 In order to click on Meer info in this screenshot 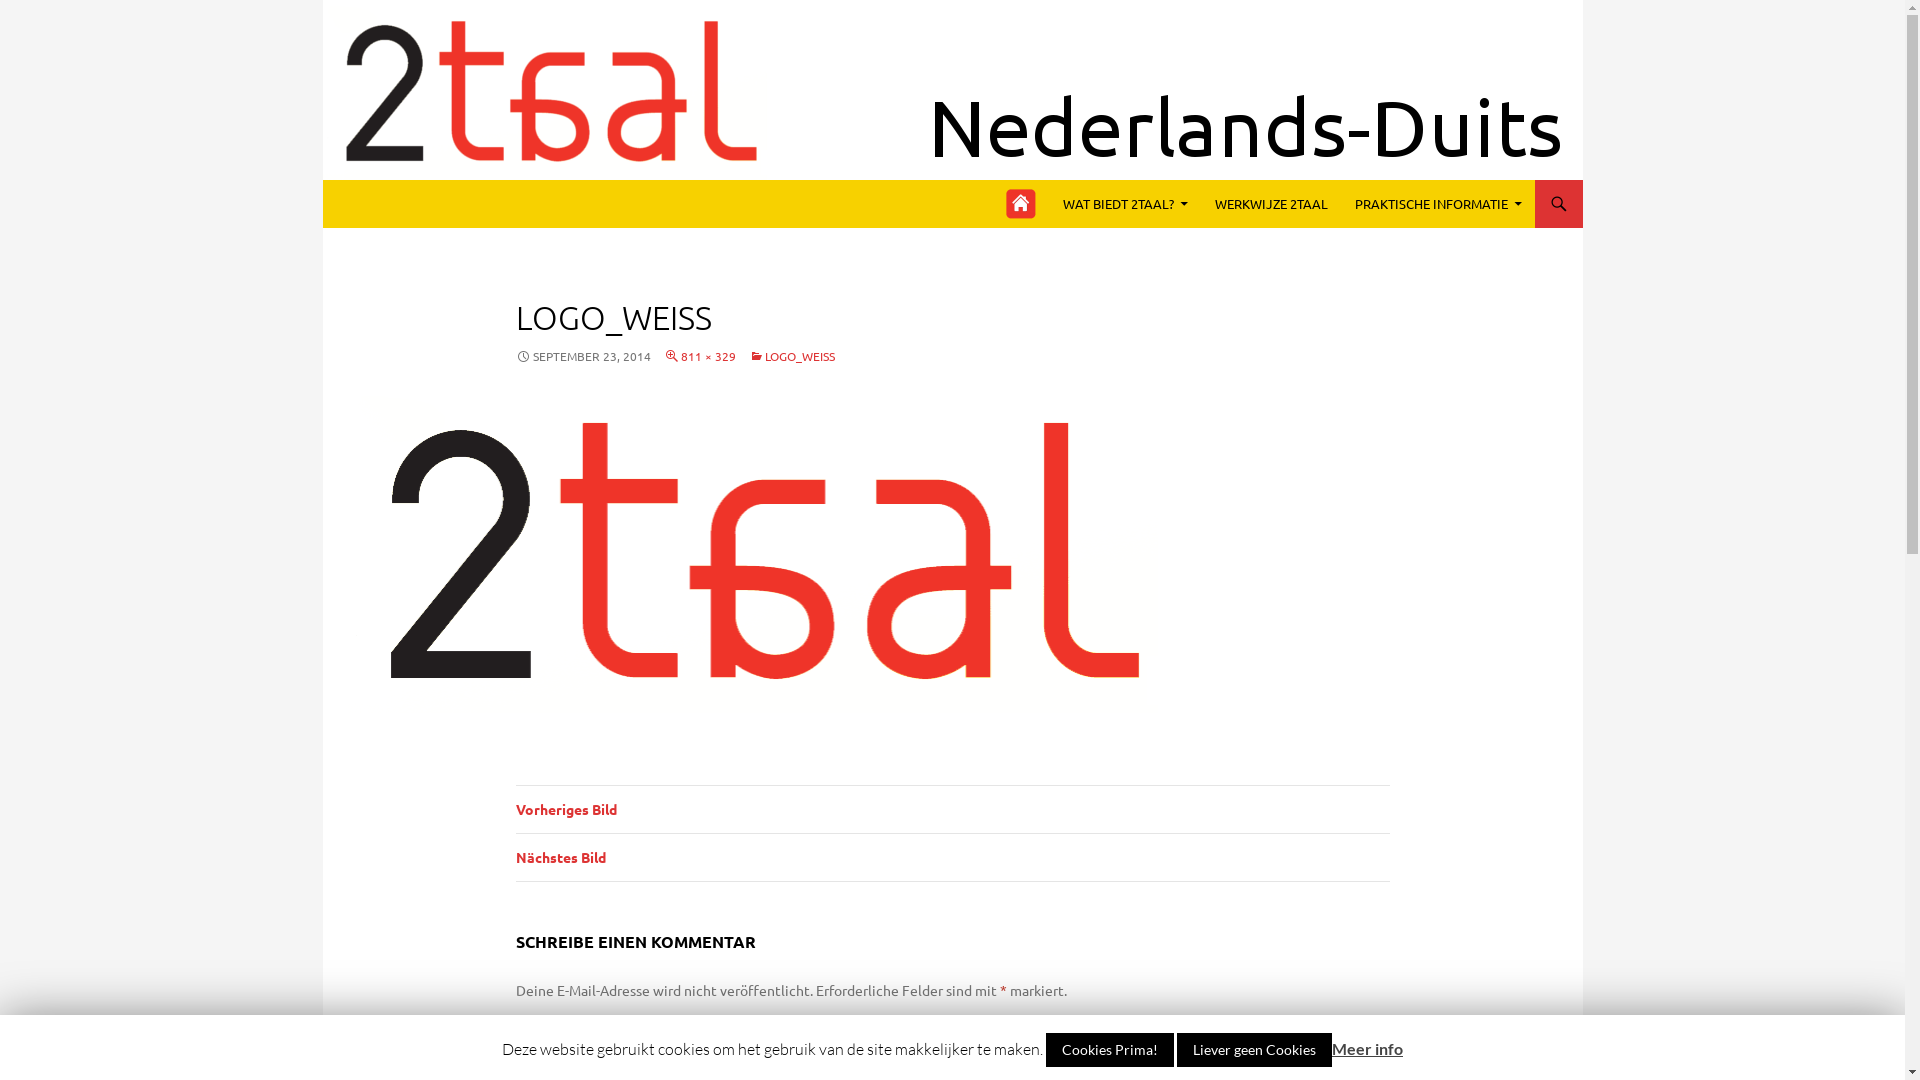, I will do `click(1368, 1049)`.